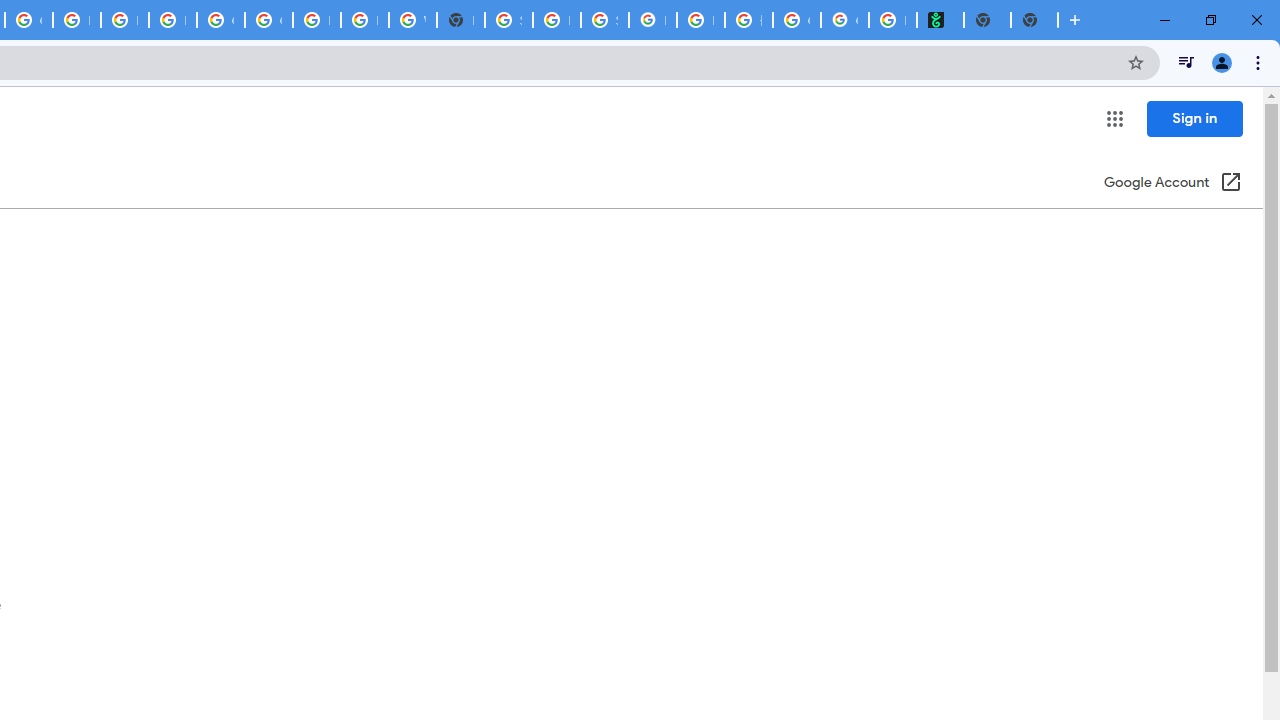 This screenshot has width=1280, height=720. What do you see at coordinates (364, 20) in the screenshot?
I see `Browse Chrome as a guest - Computer - Google Chrome Help` at bounding box center [364, 20].